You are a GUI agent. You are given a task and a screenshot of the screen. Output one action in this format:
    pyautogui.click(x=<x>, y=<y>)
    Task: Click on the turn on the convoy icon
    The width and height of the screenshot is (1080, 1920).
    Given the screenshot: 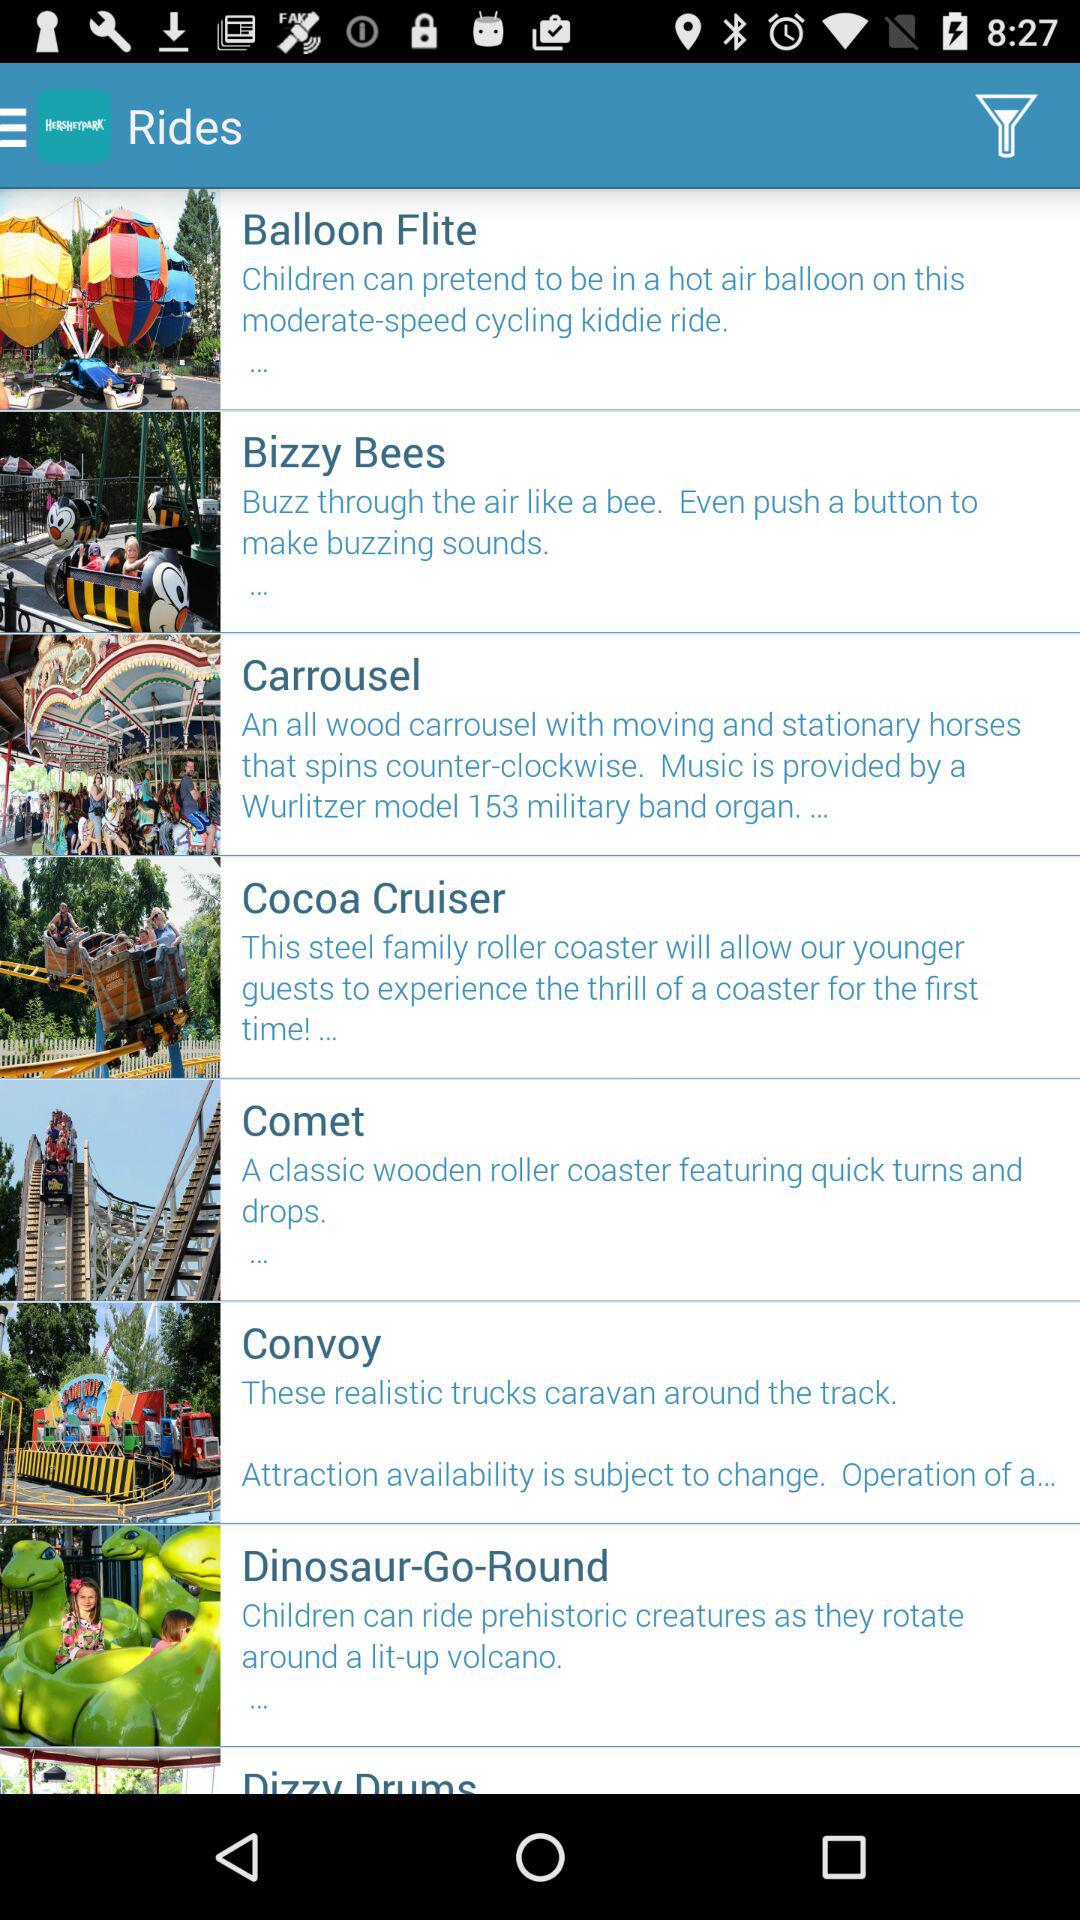 What is the action you would take?
    pyautogui.click(x=650, y=1342)
    